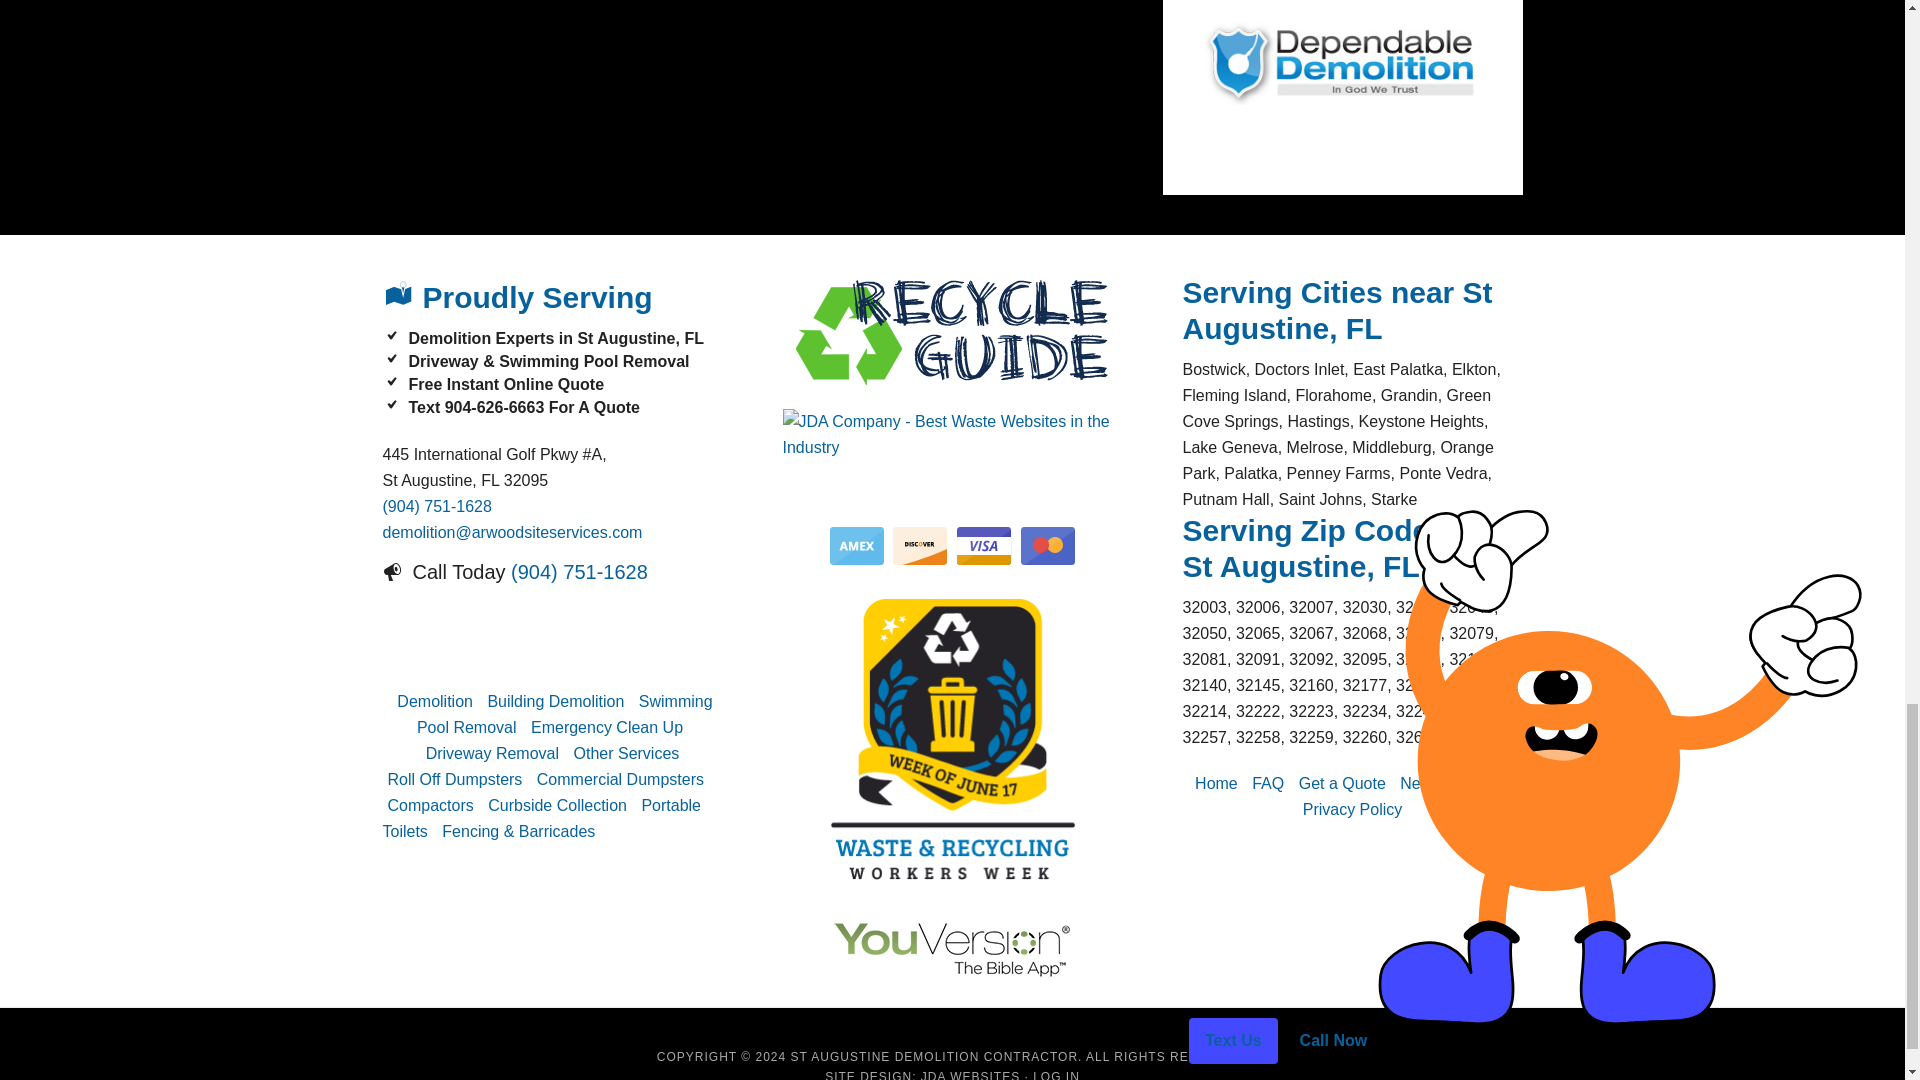 This screenshot has height=1080, width=1920. What do you see at coordinates (951, 742) in the screenshot?
I see `National Garbage Man Day` at bounding box center [951, 742].